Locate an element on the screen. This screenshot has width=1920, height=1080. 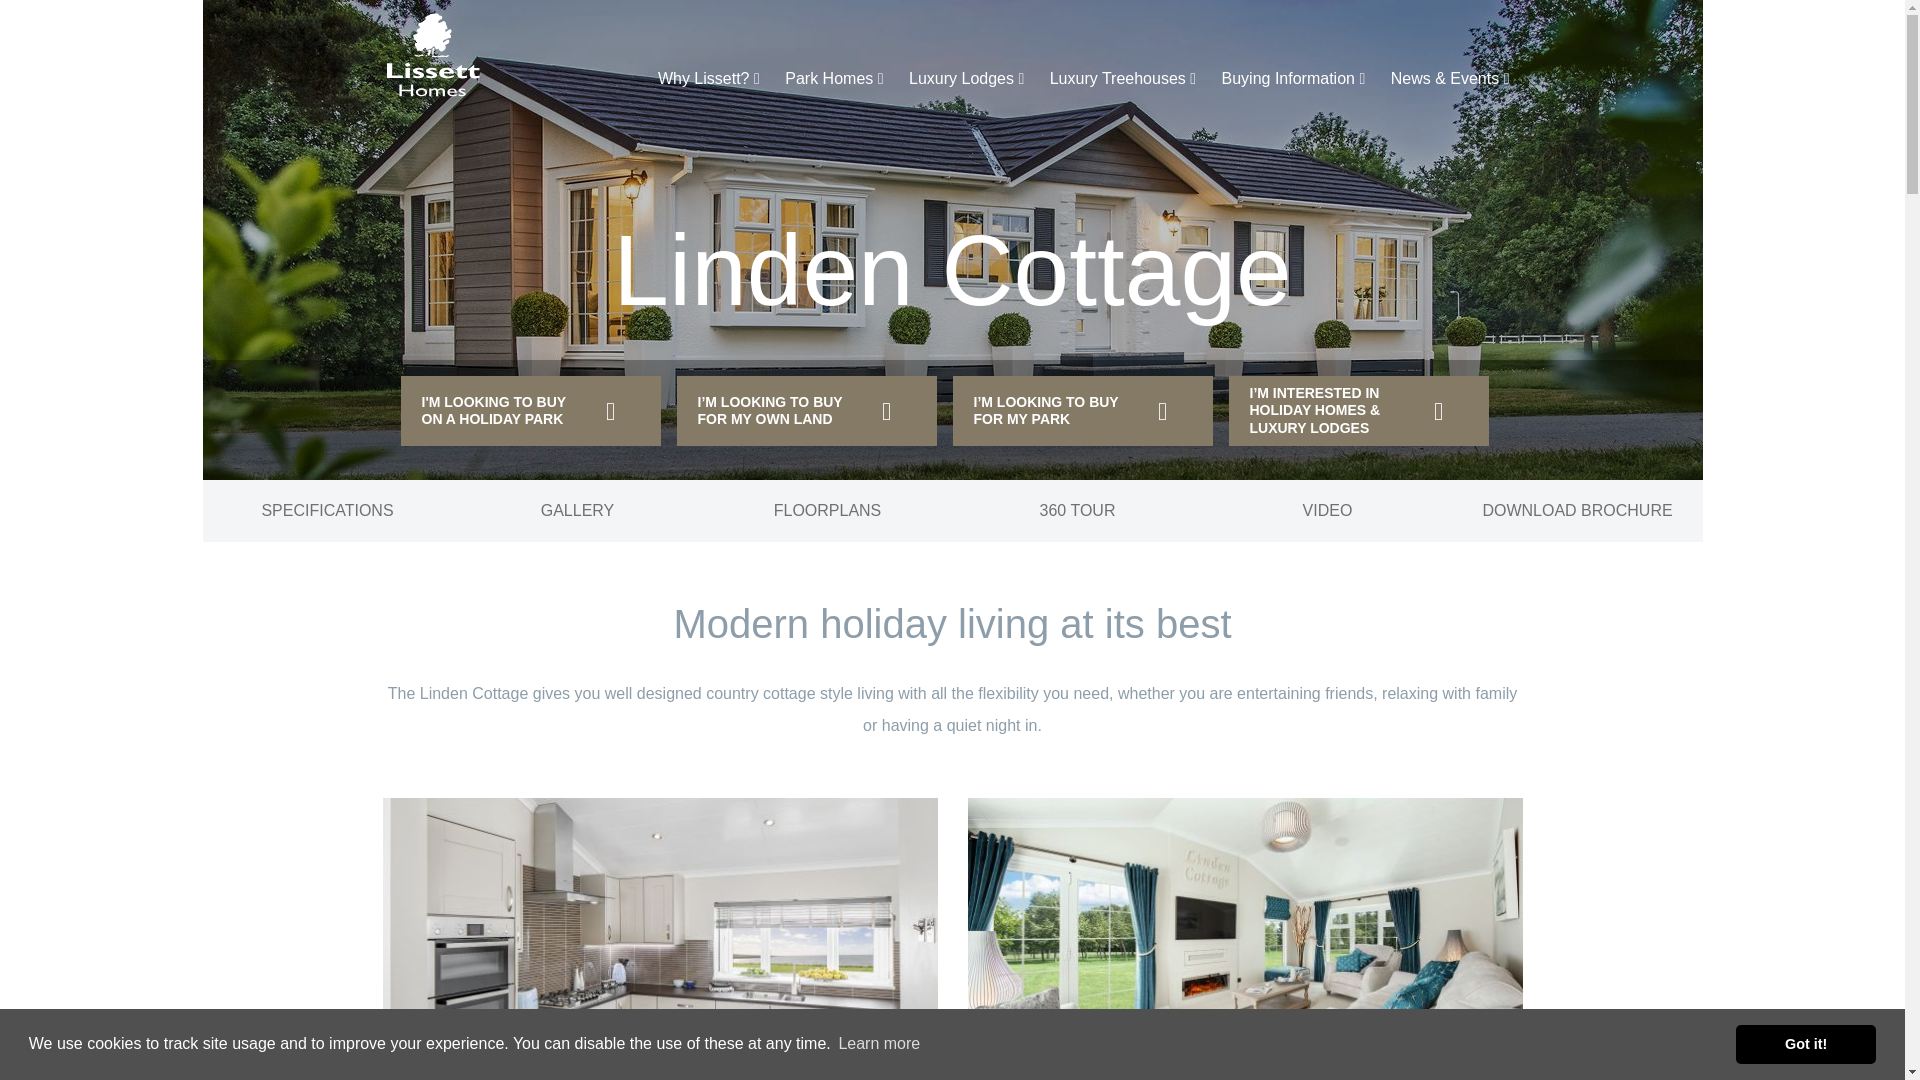
Home is located at coordinates (464, 55).